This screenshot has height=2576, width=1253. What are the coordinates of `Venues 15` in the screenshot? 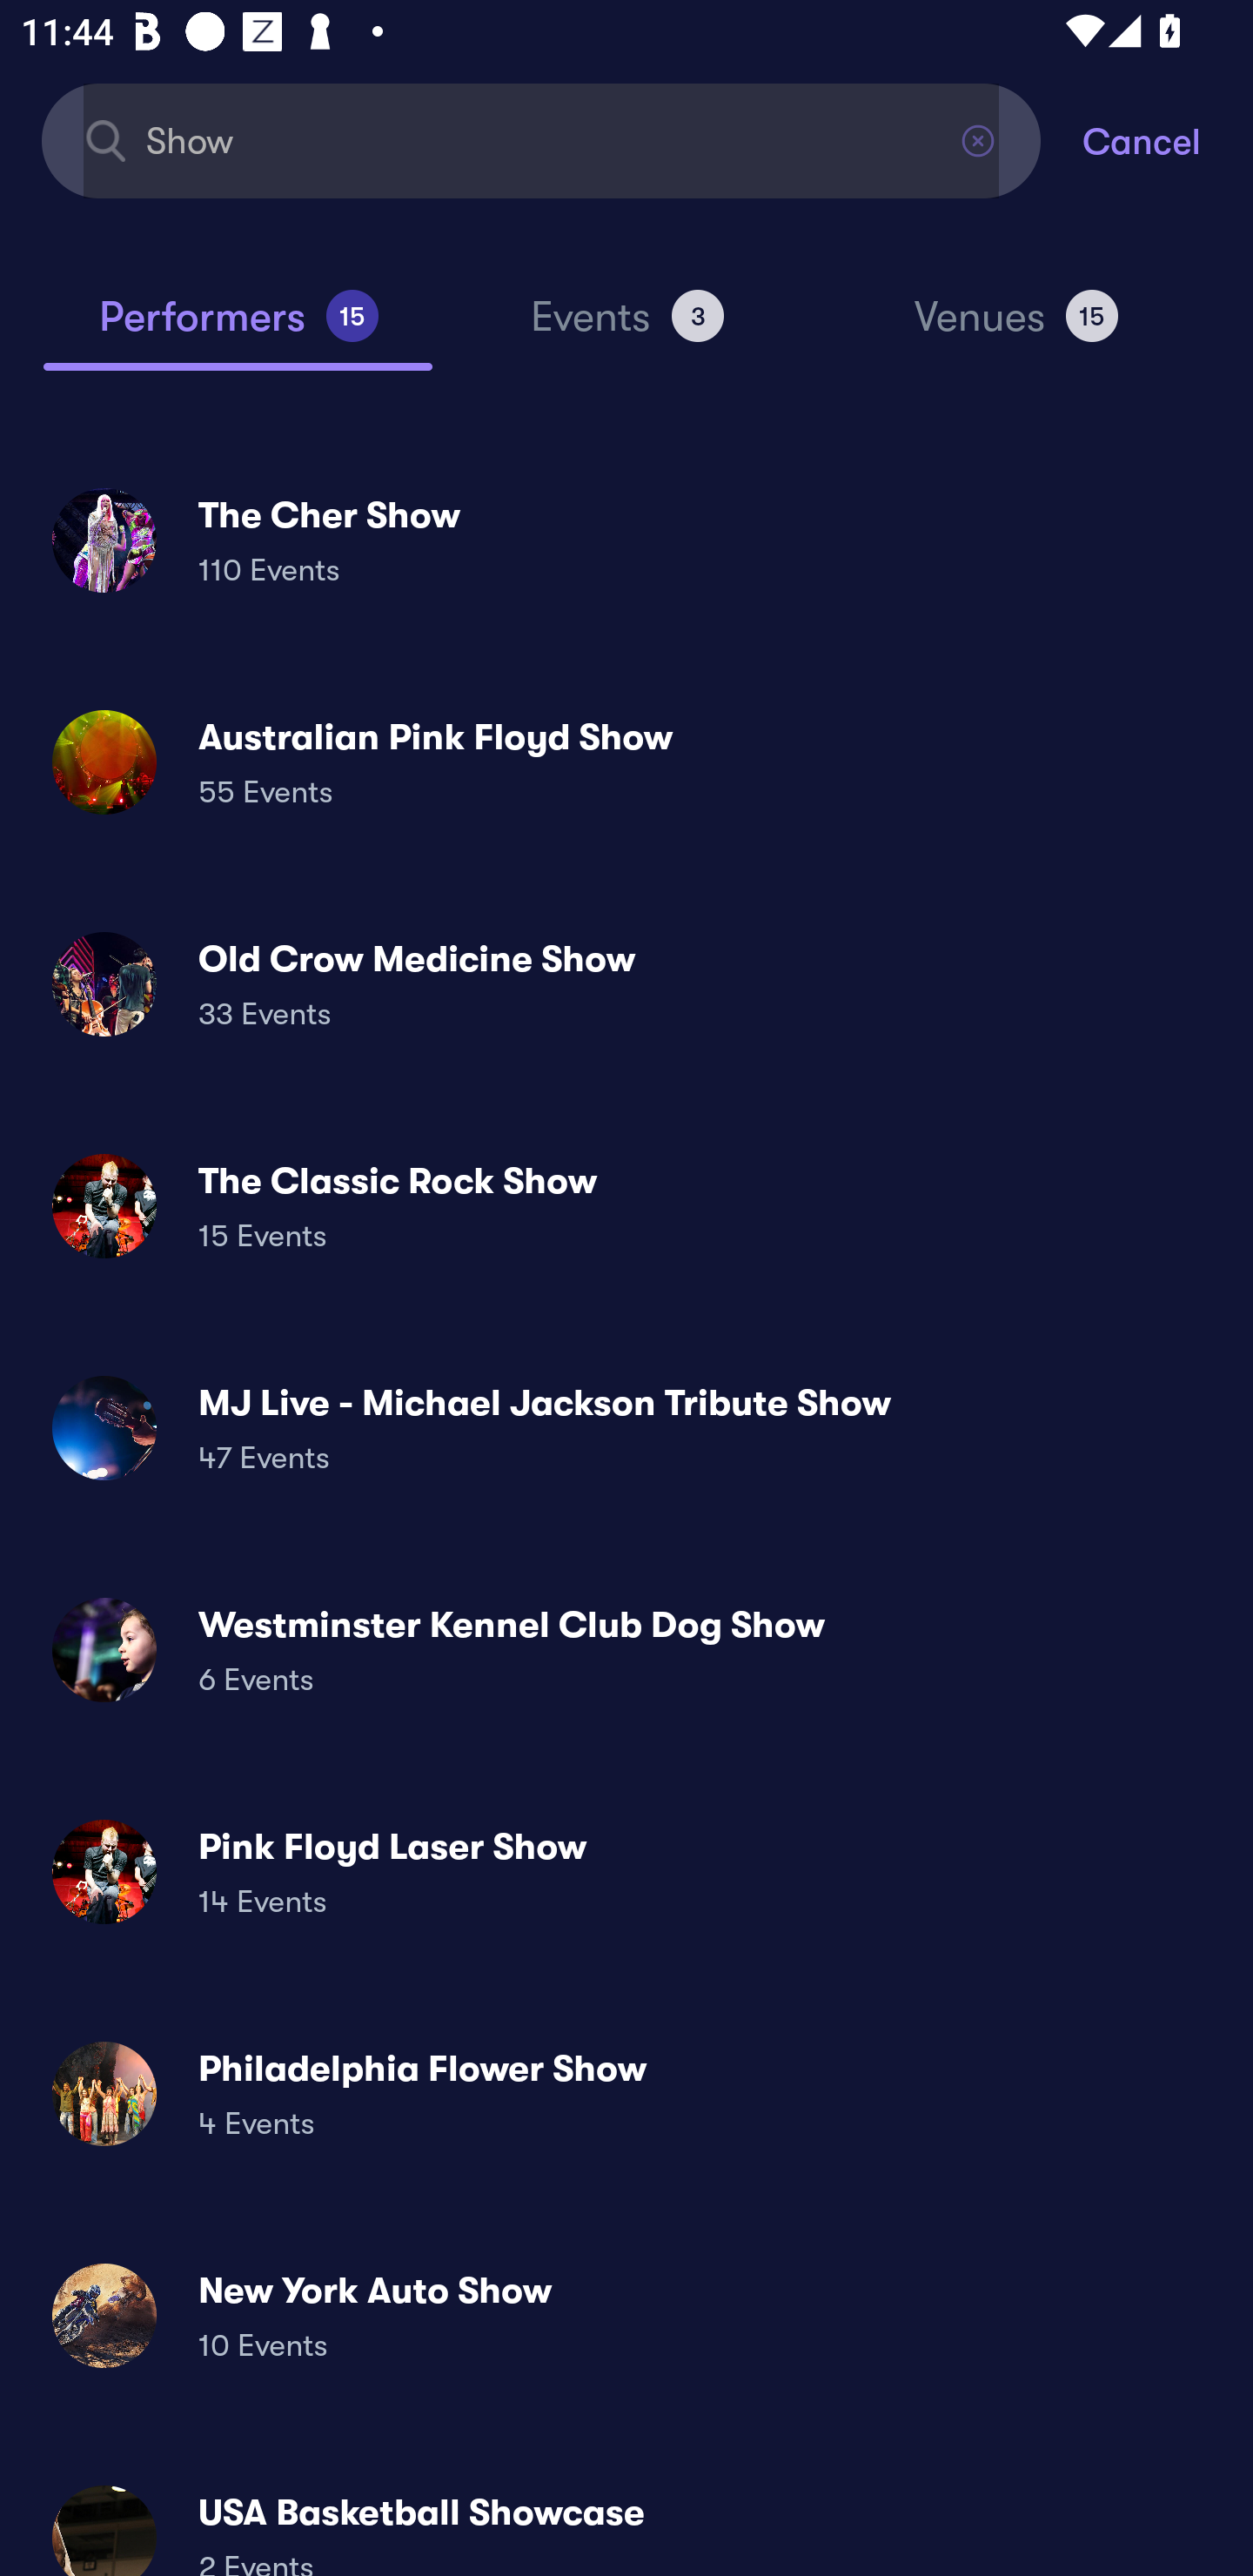 It's located at (1016, 329).